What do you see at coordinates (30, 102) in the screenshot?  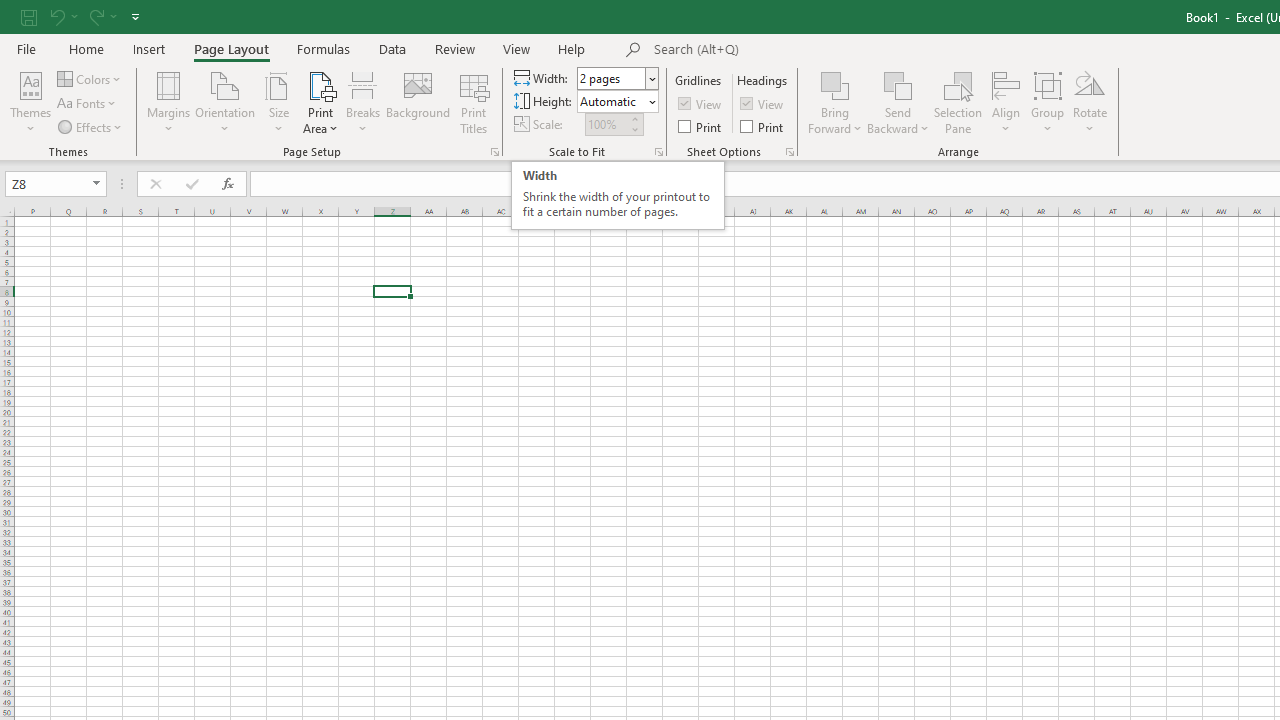 I see `Themes` at bounding box center [30, 102].